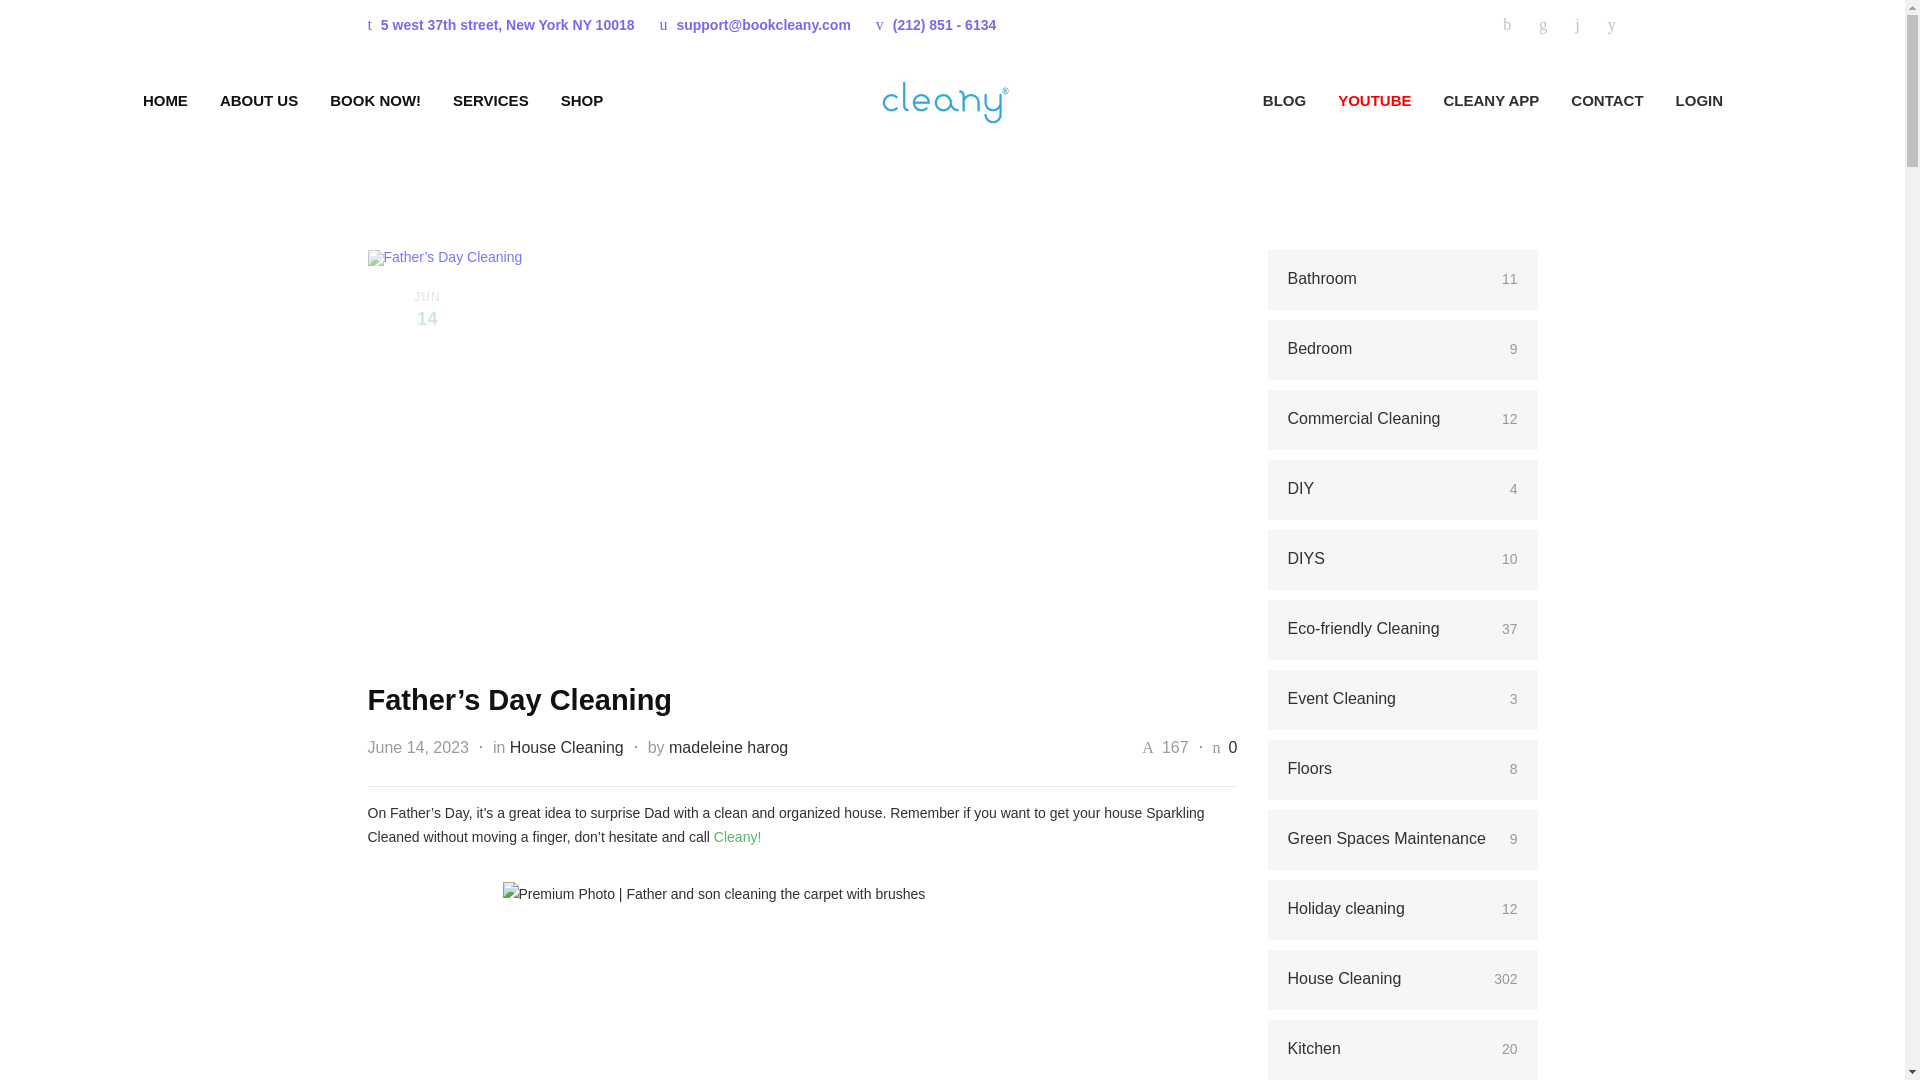 Image resolution: width=1920 pixels, height=1080 pixels. What do you see at coordinates (358, 100) in the screenshot?
I see `BOOK NOW!` at bounding box center [358, 100].